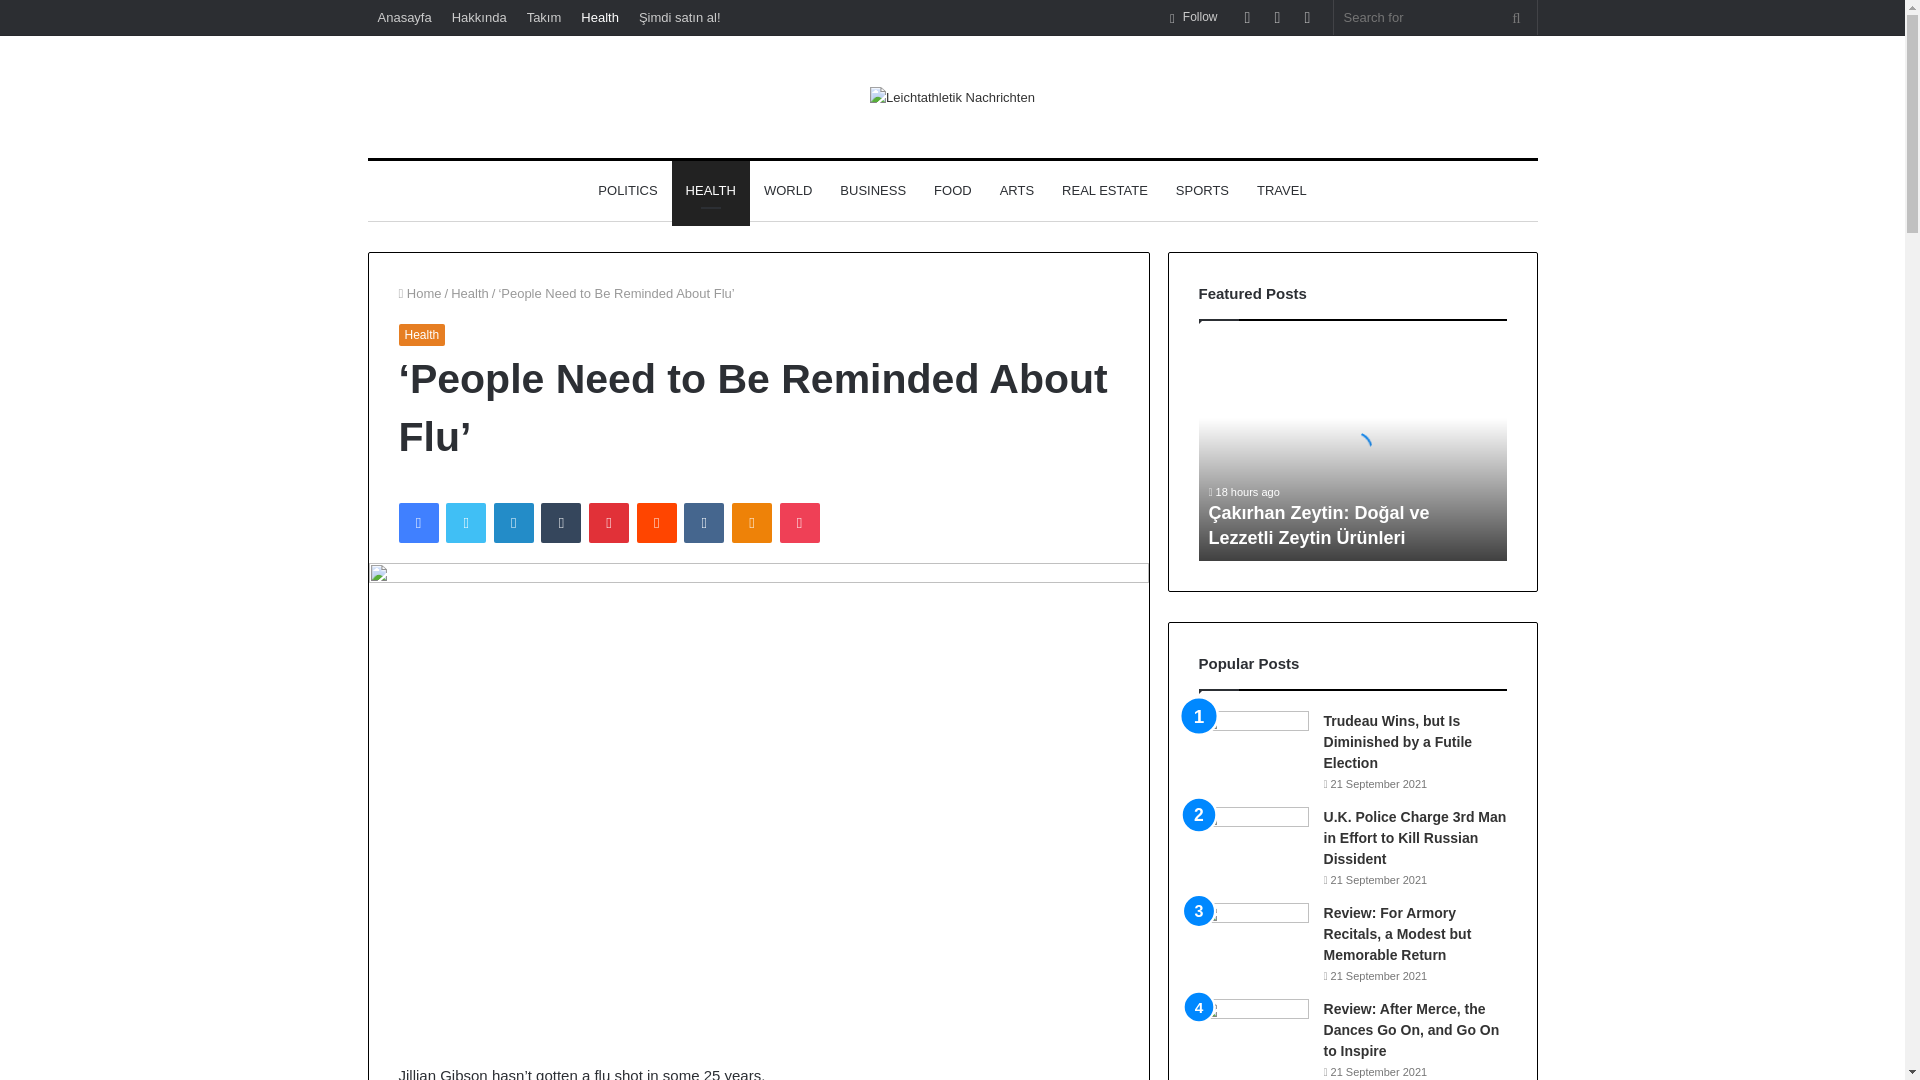  I want to click on VKontakte, so click(703, 523).